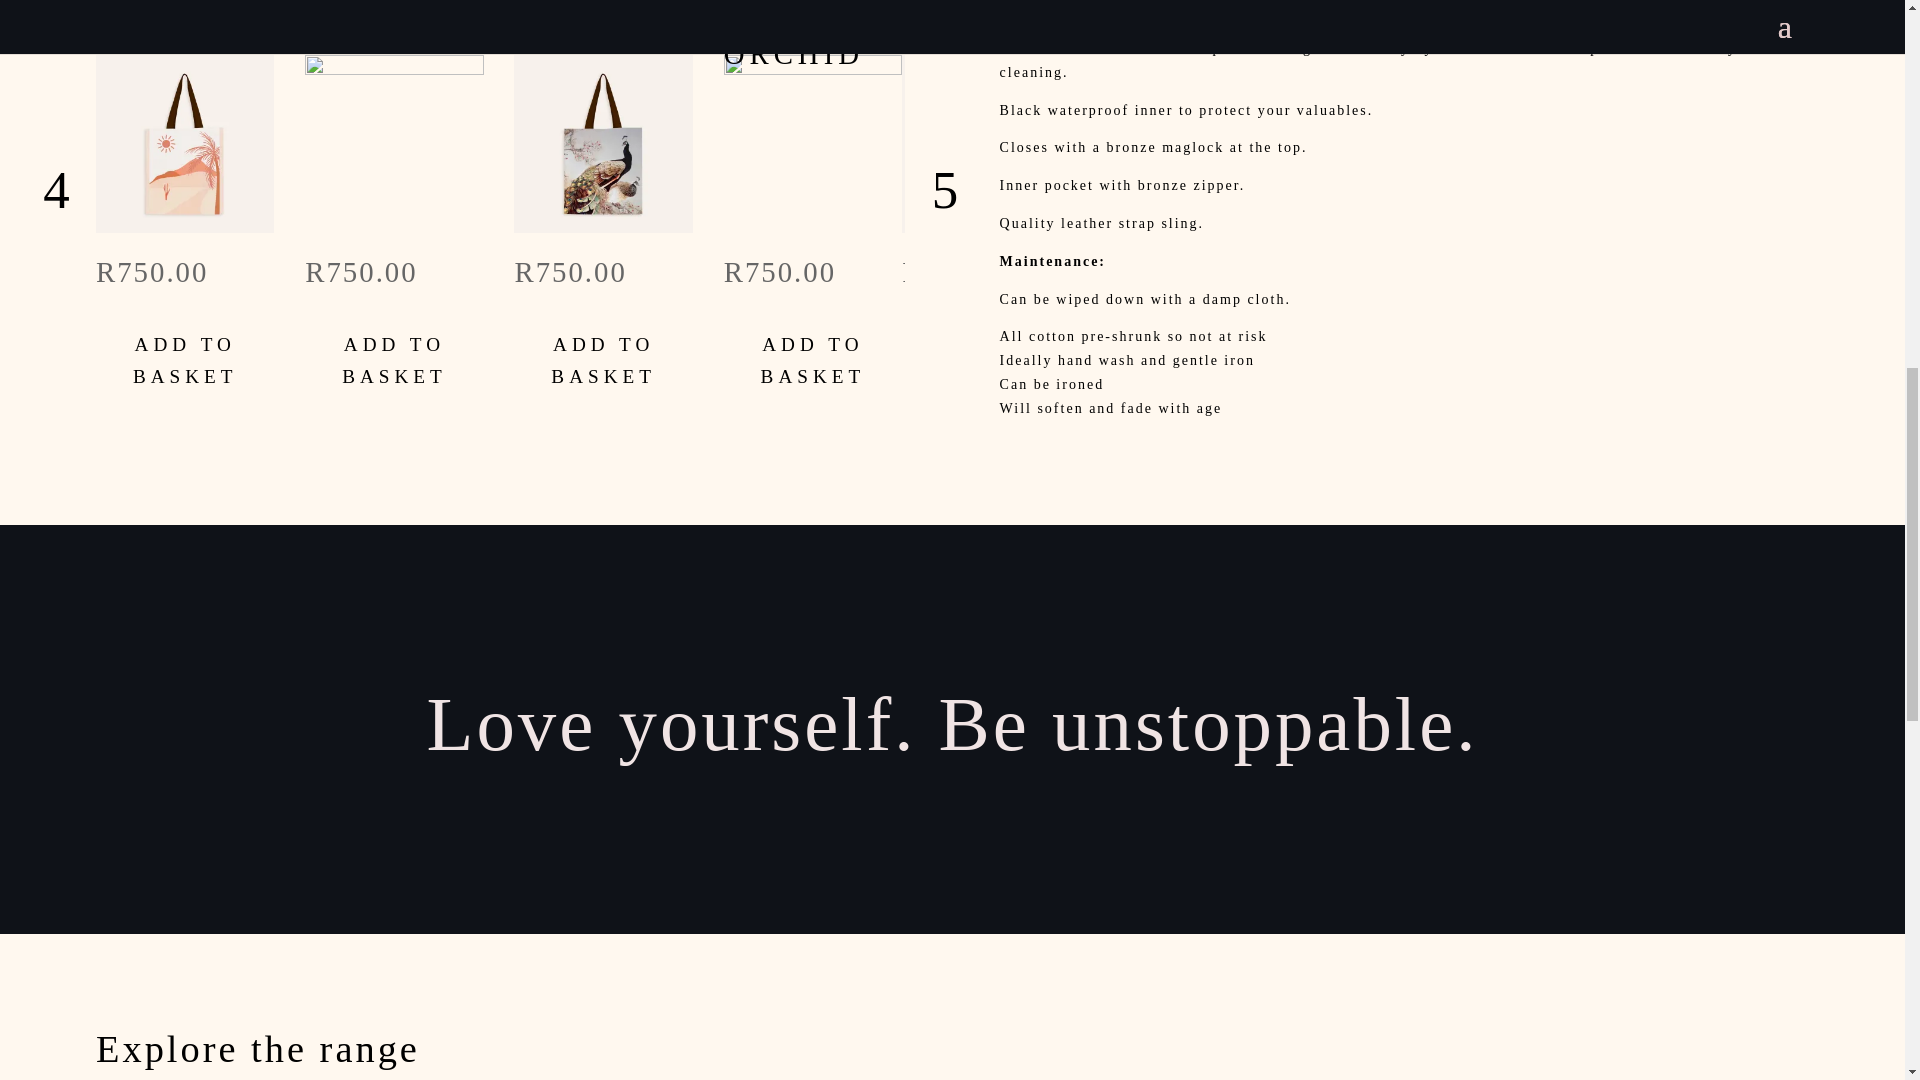 This screenshot has height=1080, width=1920. I want to click on SUMMER, so click(185, 20).